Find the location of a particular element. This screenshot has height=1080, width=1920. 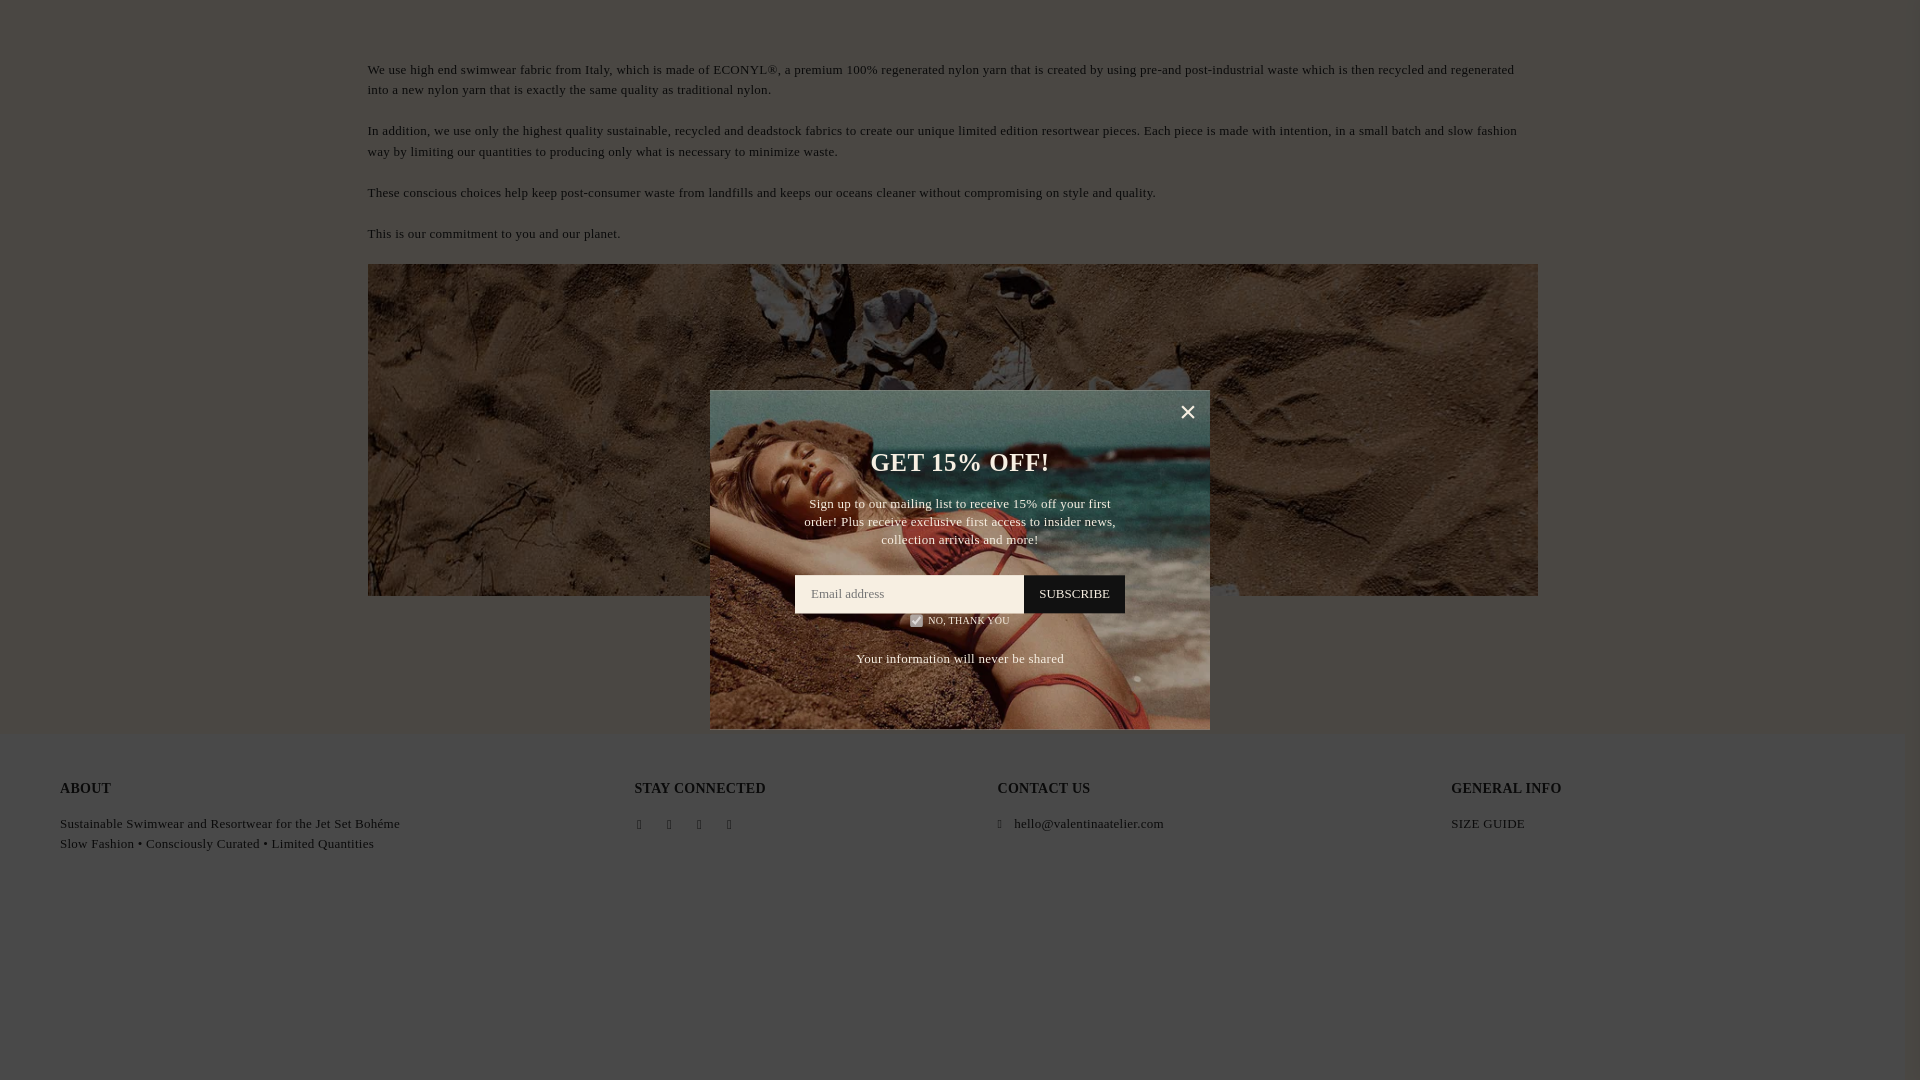

Mastercard is located at coordinates (1660, 1052).